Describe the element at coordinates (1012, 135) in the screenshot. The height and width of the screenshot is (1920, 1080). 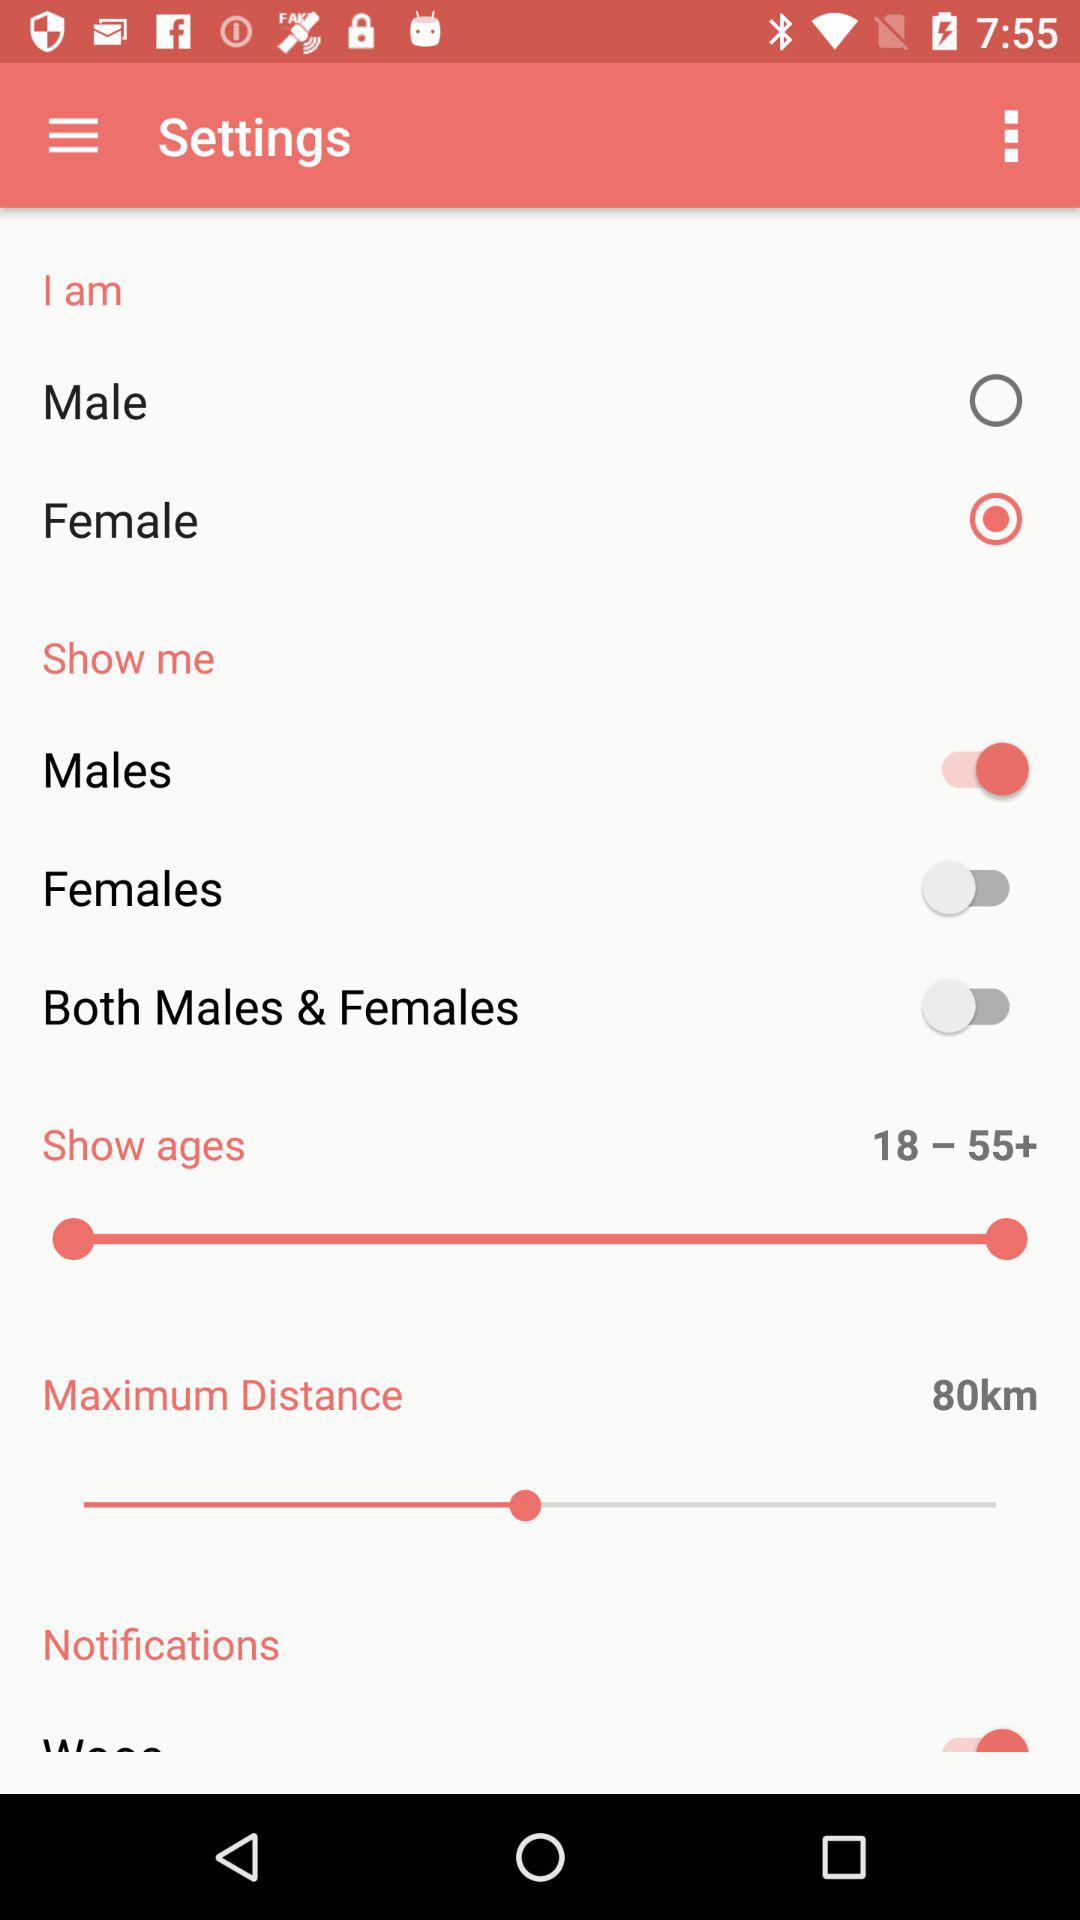
I see `options menu` at that location.